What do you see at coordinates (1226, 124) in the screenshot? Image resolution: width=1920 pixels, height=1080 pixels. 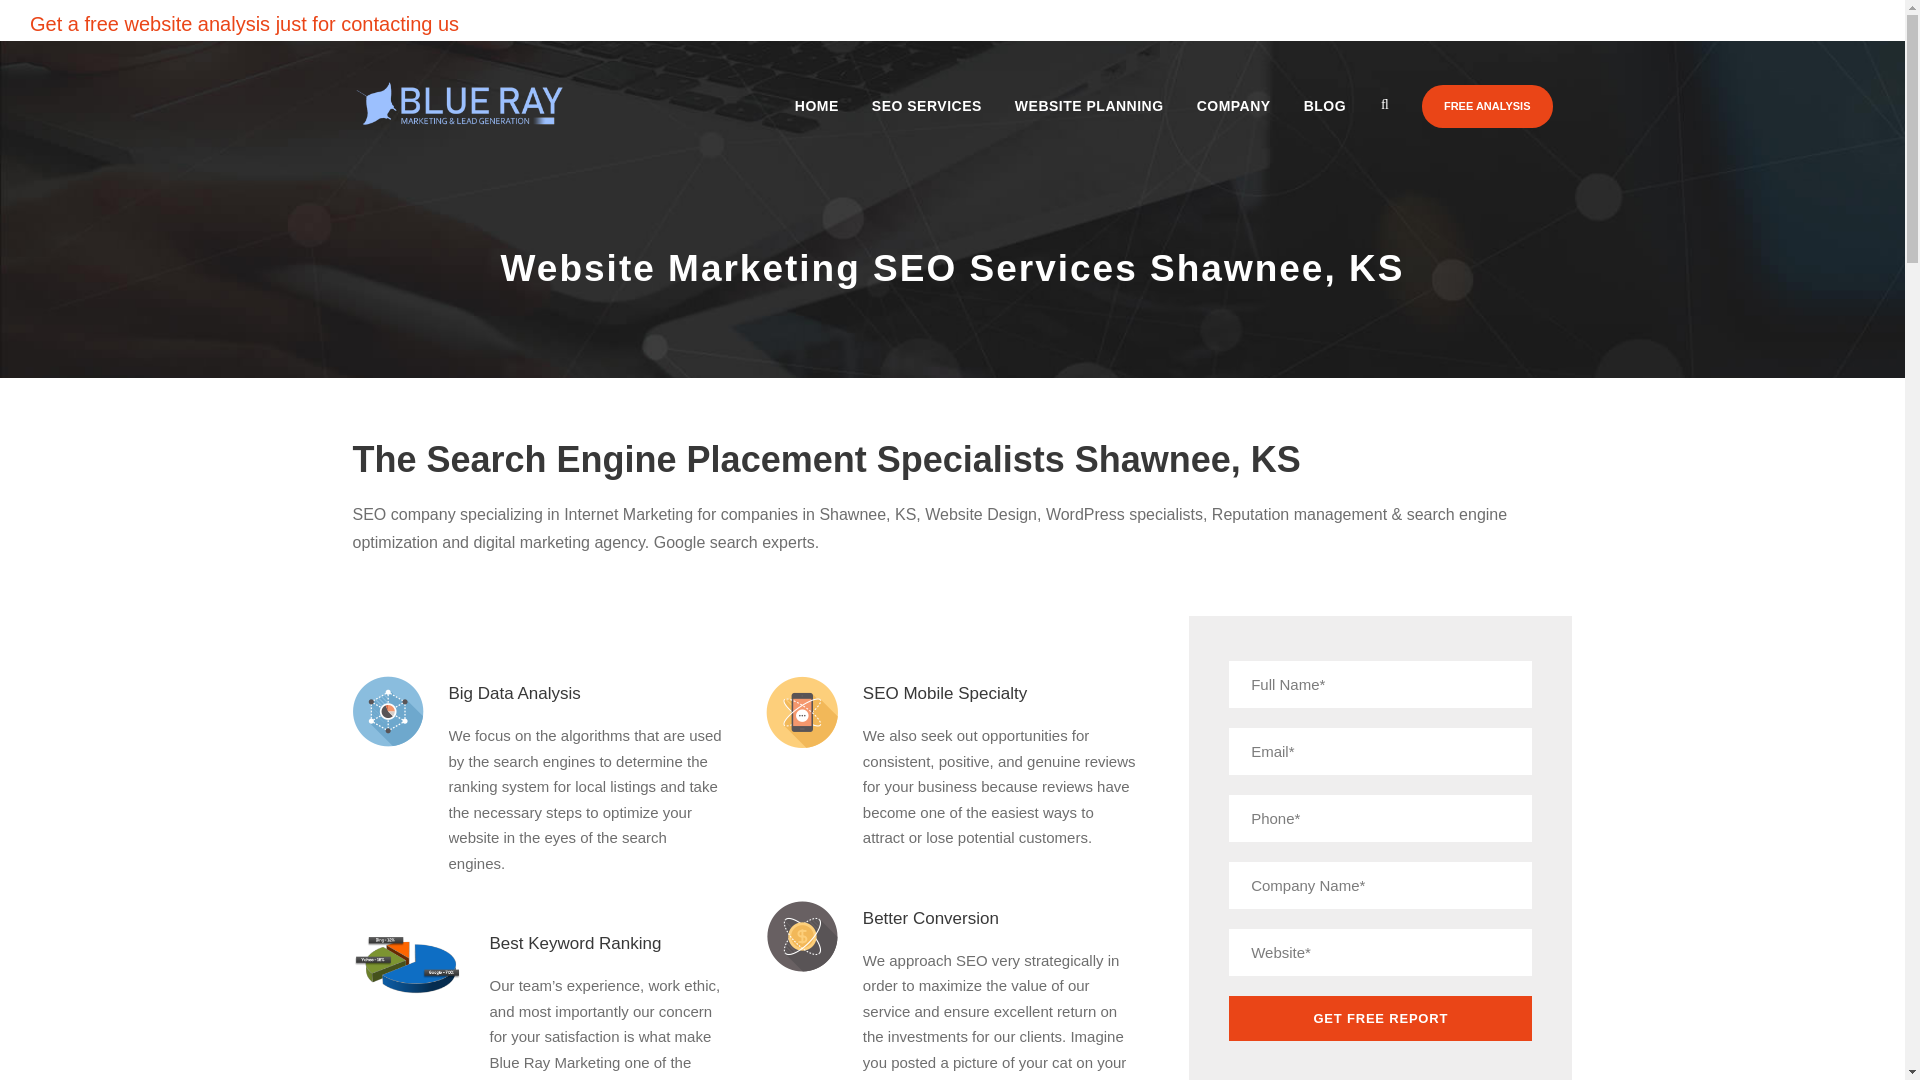 I see `About our Internet Marketing Company` at bounding box center [1226, 124].